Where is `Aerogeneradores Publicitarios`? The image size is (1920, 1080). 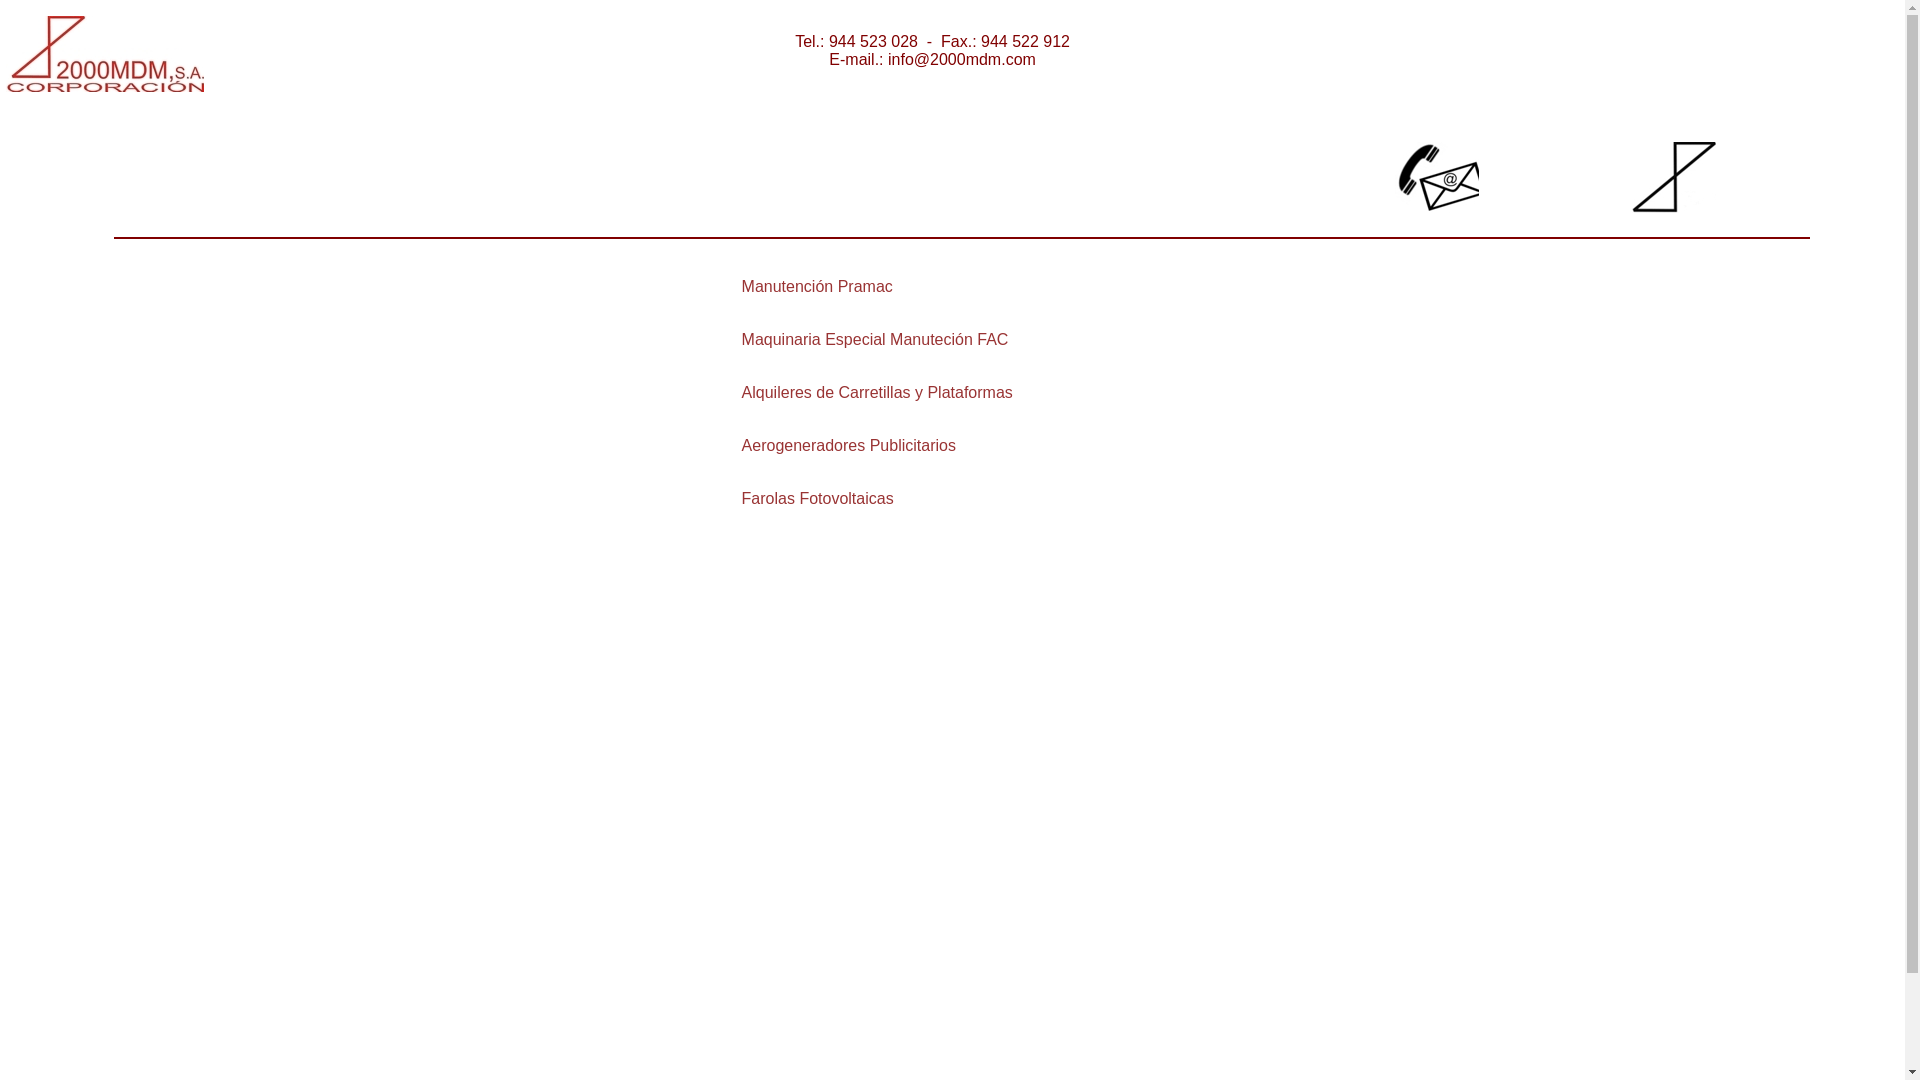 Aerogeneradores Publicitarios is located at coordinates (849, 444).